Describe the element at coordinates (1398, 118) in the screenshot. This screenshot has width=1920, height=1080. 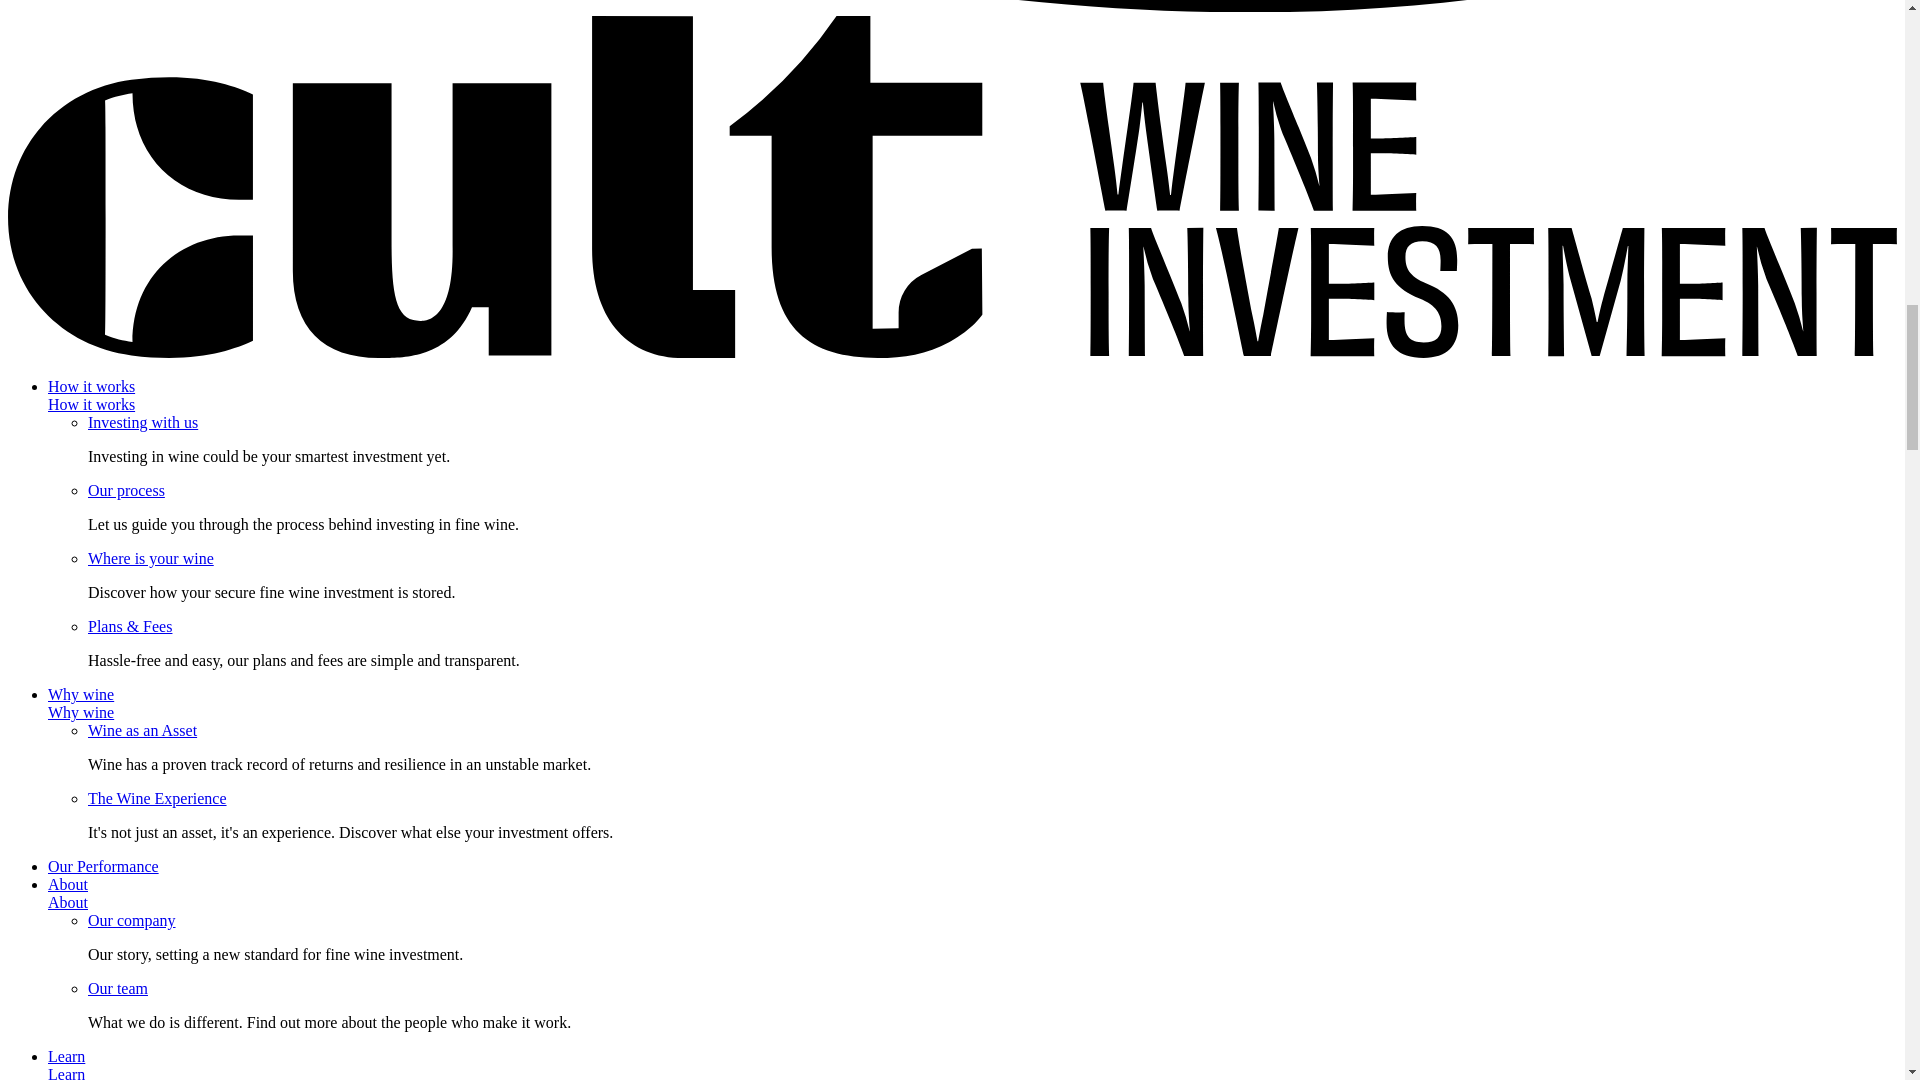
I see `INSIGHTS` at that location.